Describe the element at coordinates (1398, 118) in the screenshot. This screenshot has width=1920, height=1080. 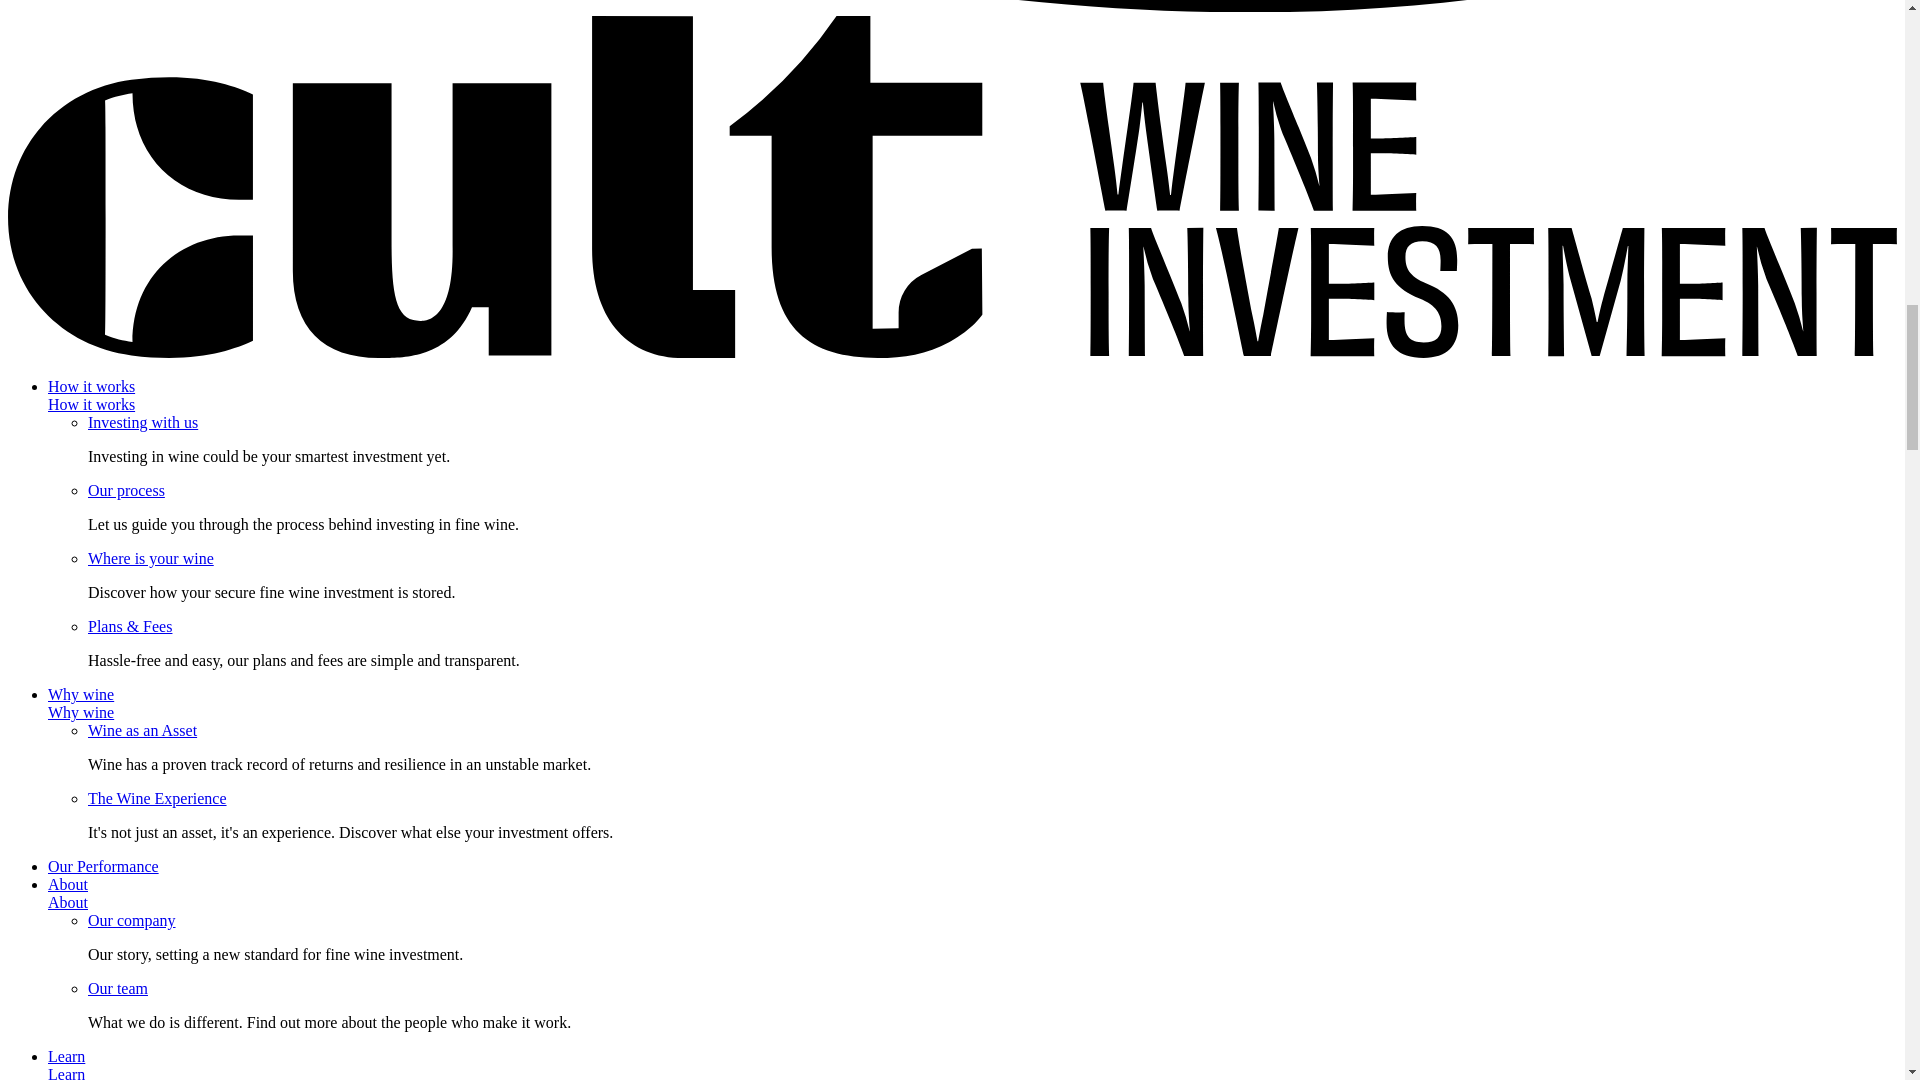
I see `INSIGHTS` at that location.